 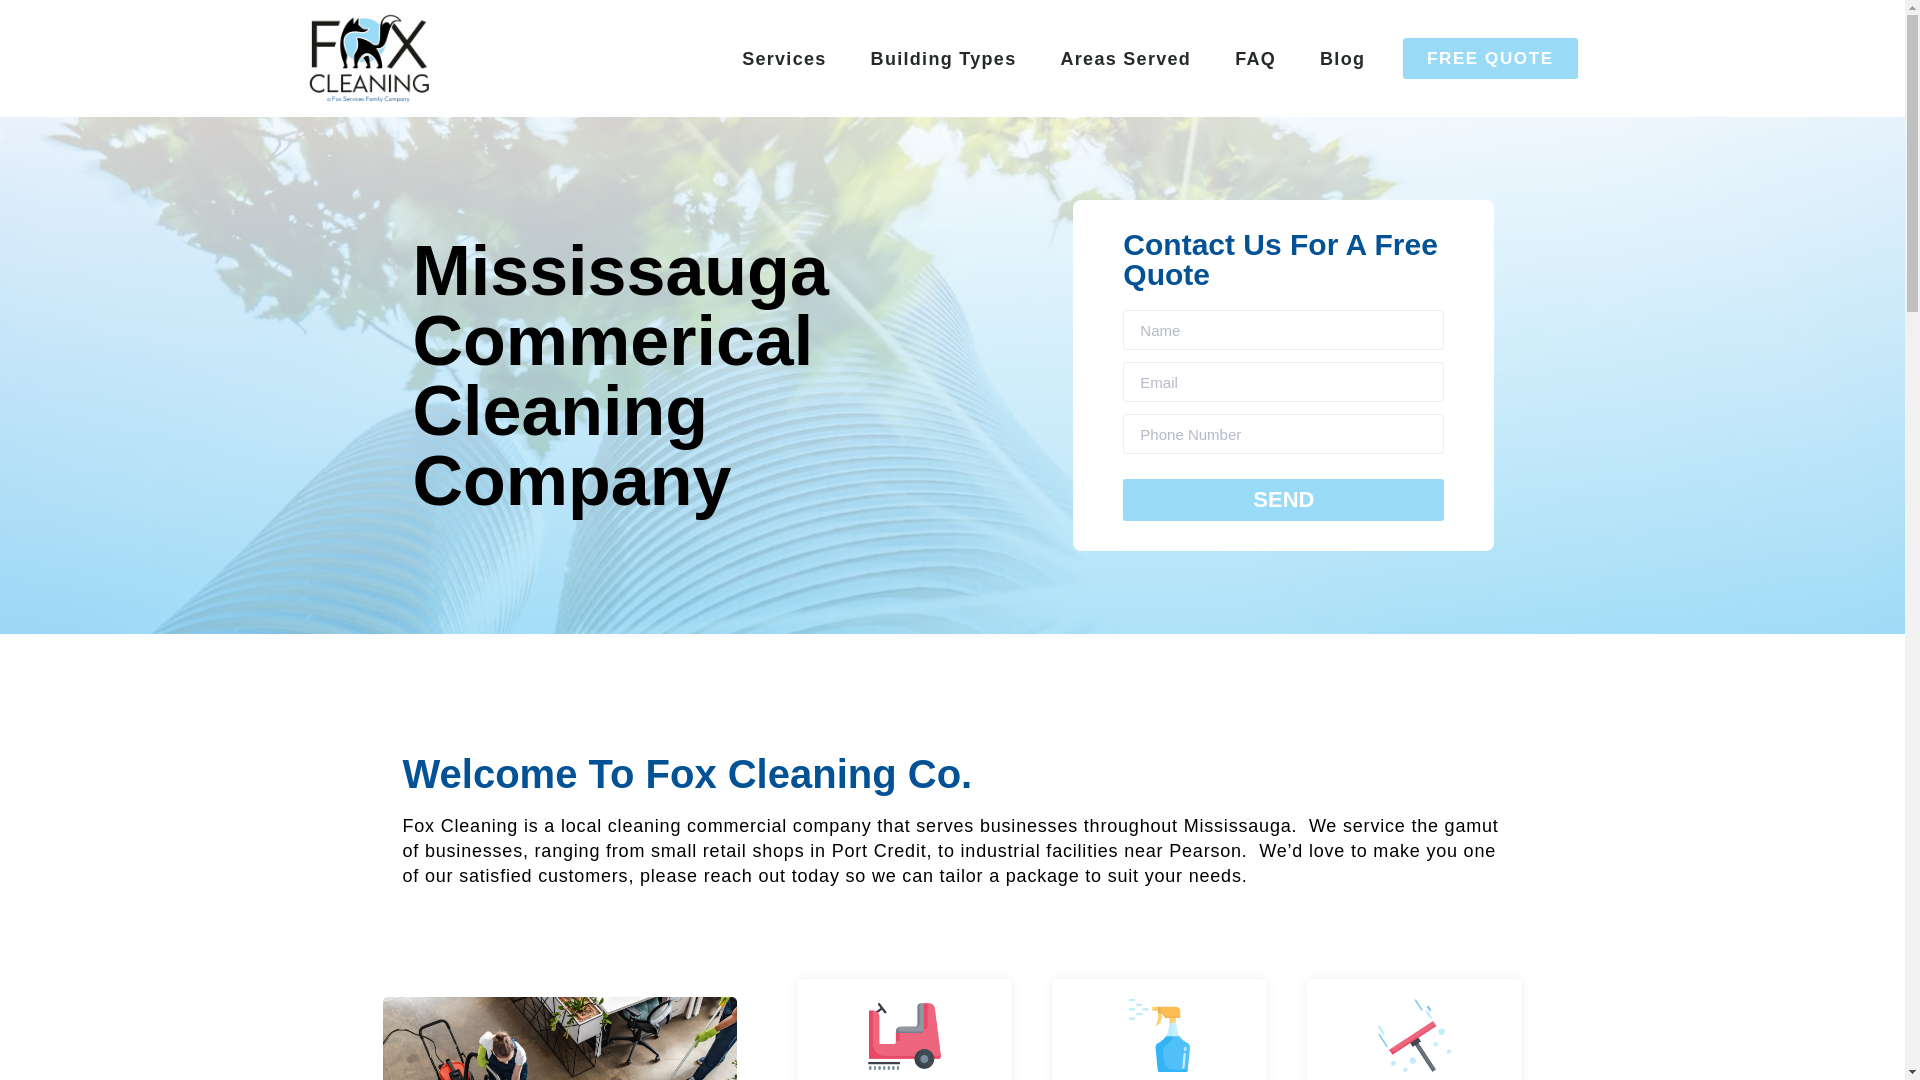 What do you see at coordinates (1255, 59) in the screenshot?
I see `FAQ` at bounding box center [1255, 59].